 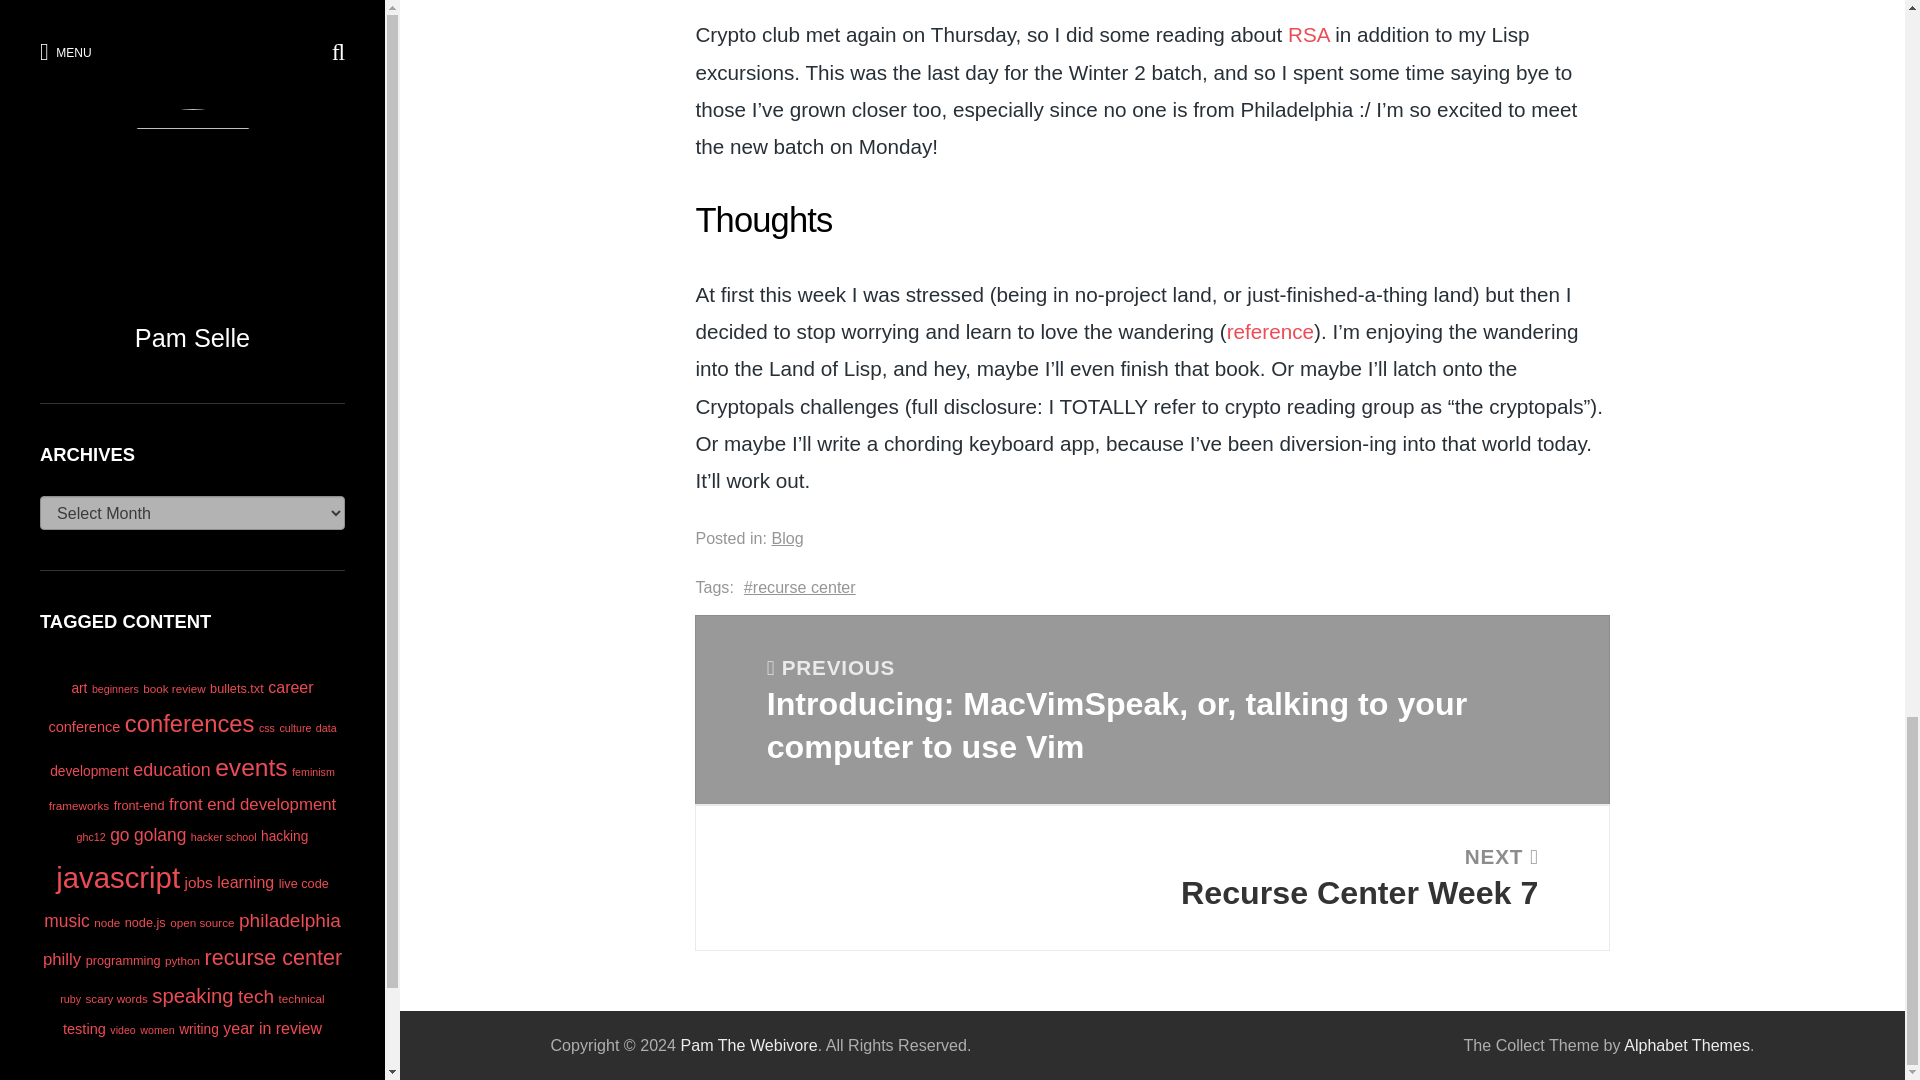 I want to click on Blog, so click(x=800, y=587).